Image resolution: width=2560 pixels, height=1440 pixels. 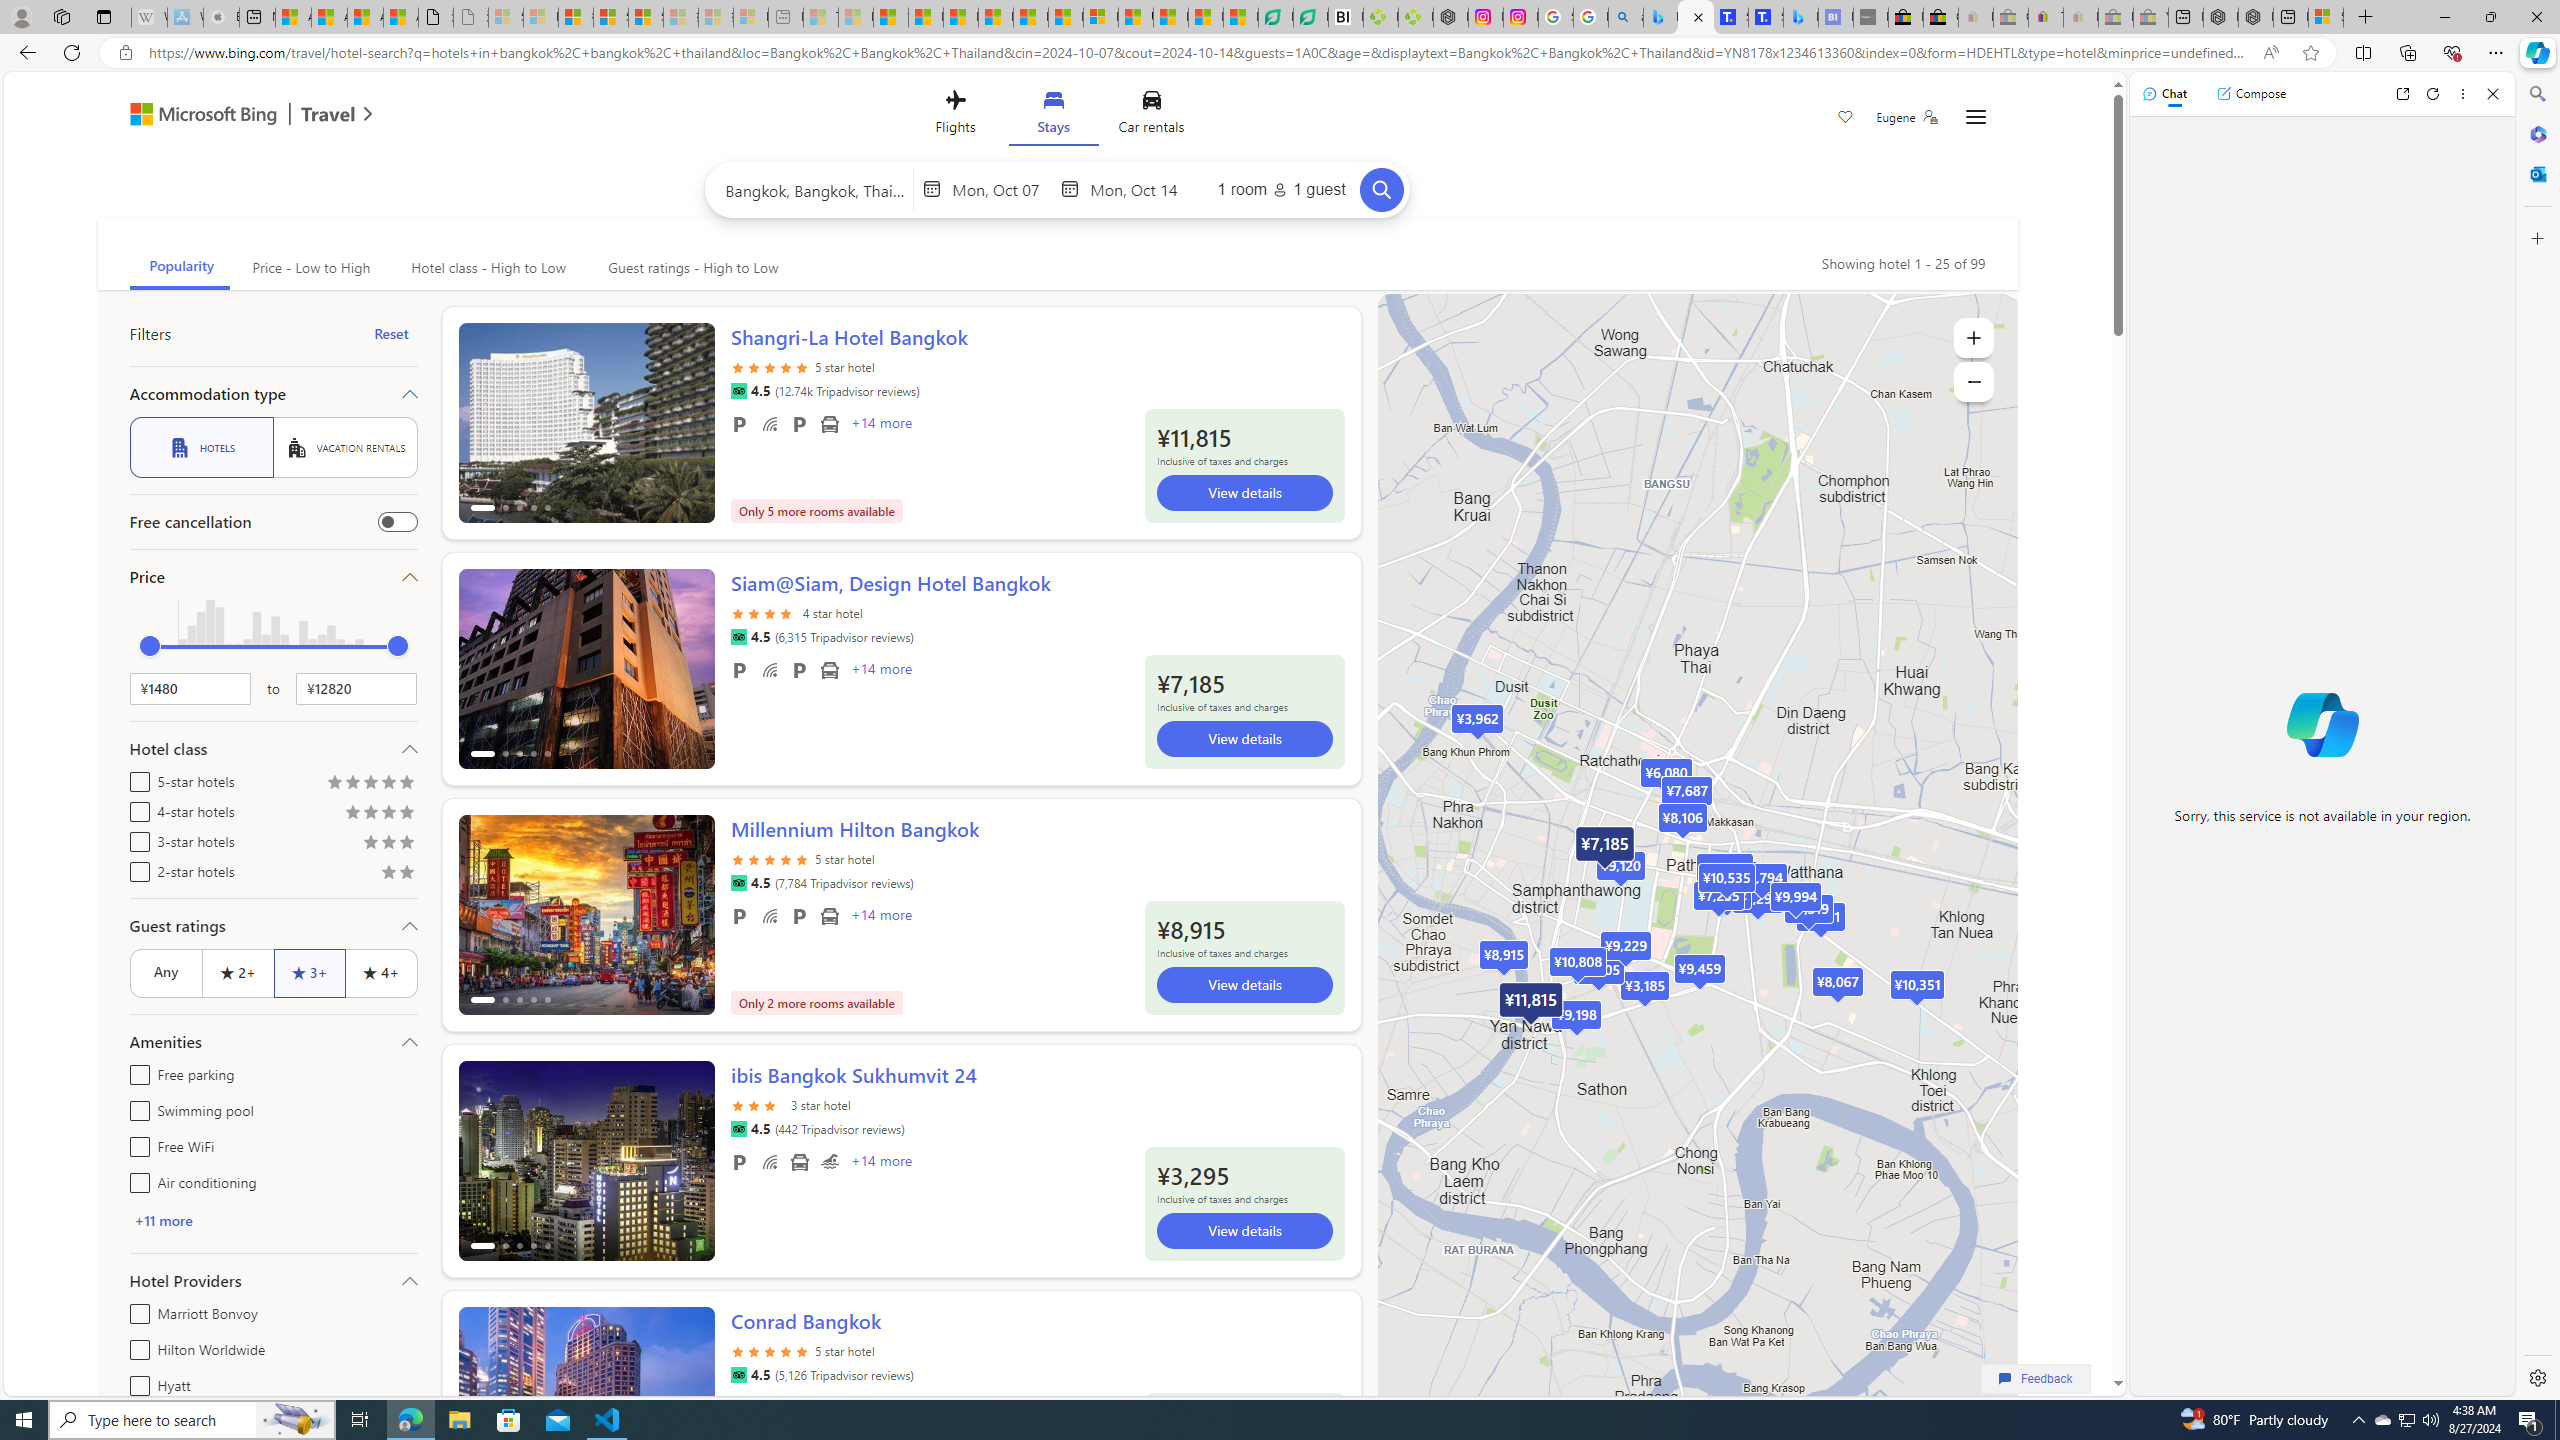 What do you see at coordinates (136, 1346) in the screenshot?
I see `Hilton Worldwide` at bounding box center [136, 1346].